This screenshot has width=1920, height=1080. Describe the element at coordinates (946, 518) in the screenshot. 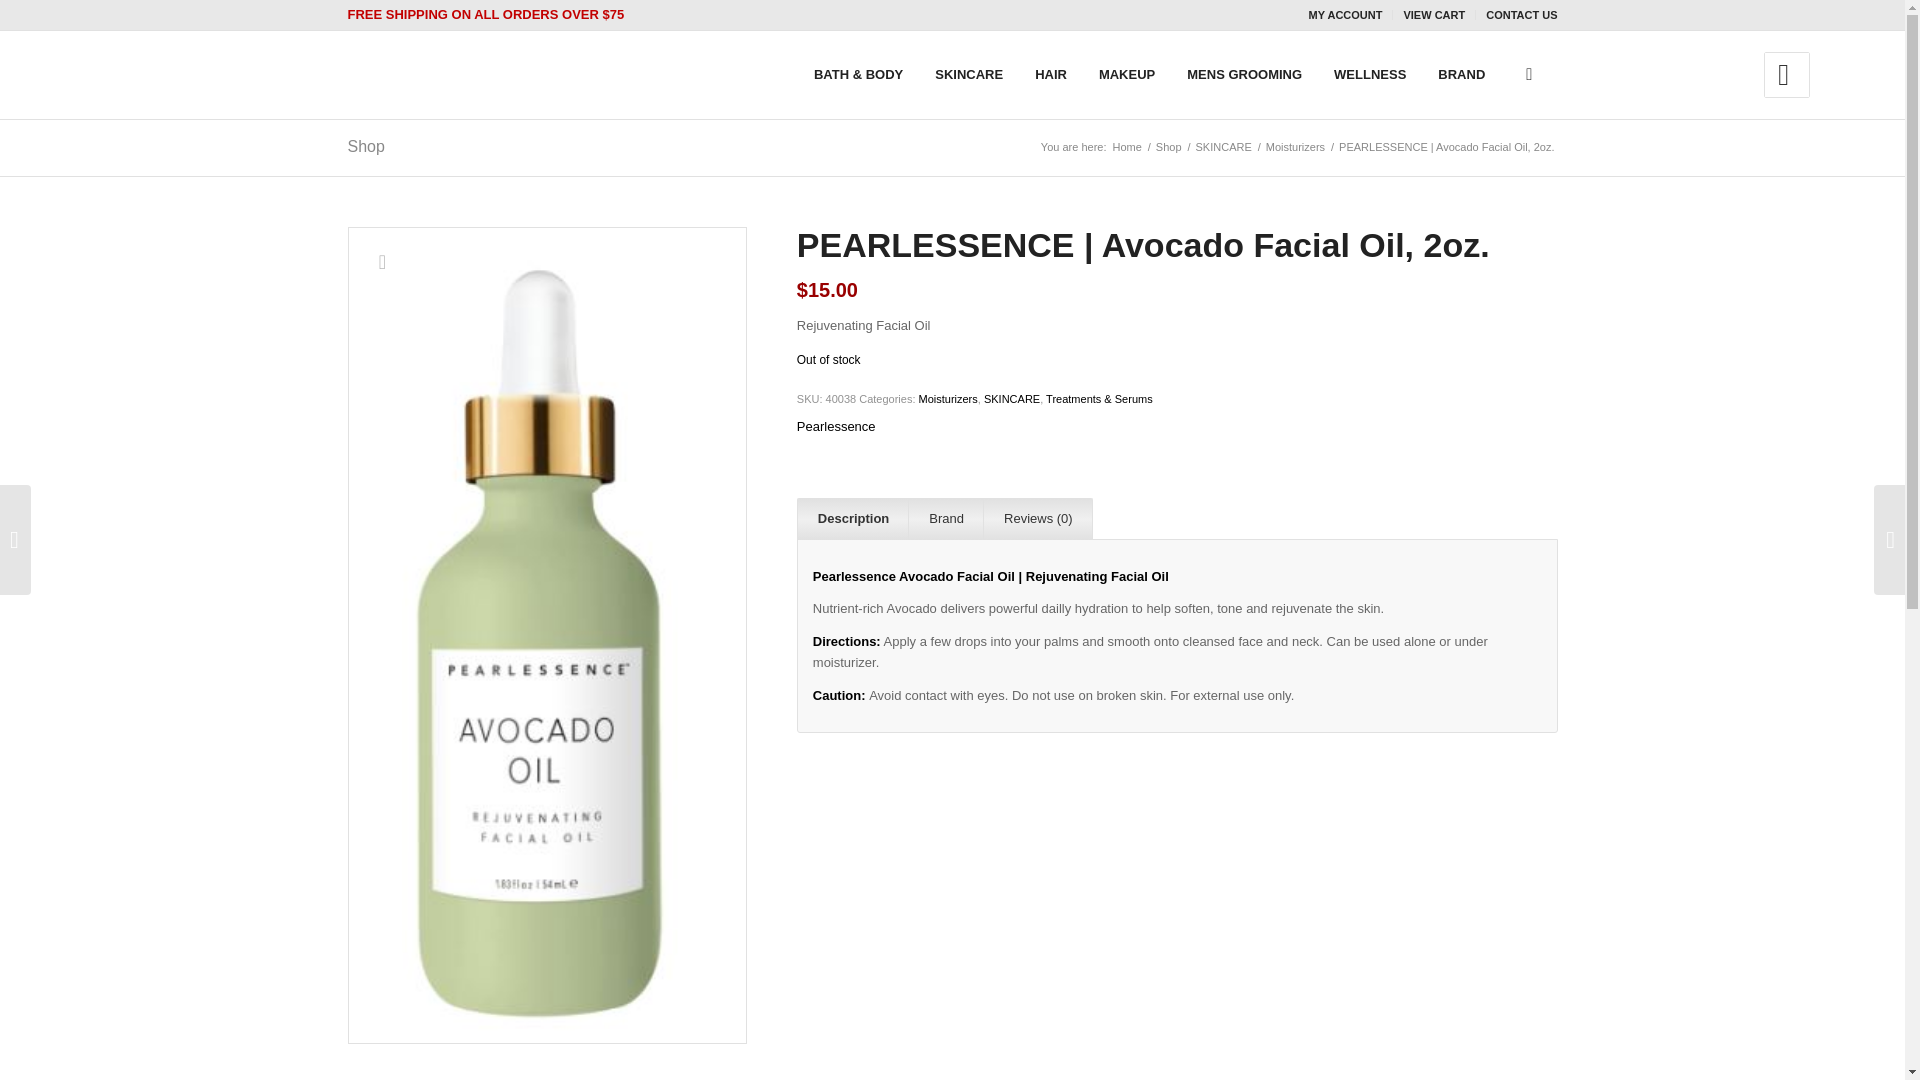

I see `Brand` at that location.